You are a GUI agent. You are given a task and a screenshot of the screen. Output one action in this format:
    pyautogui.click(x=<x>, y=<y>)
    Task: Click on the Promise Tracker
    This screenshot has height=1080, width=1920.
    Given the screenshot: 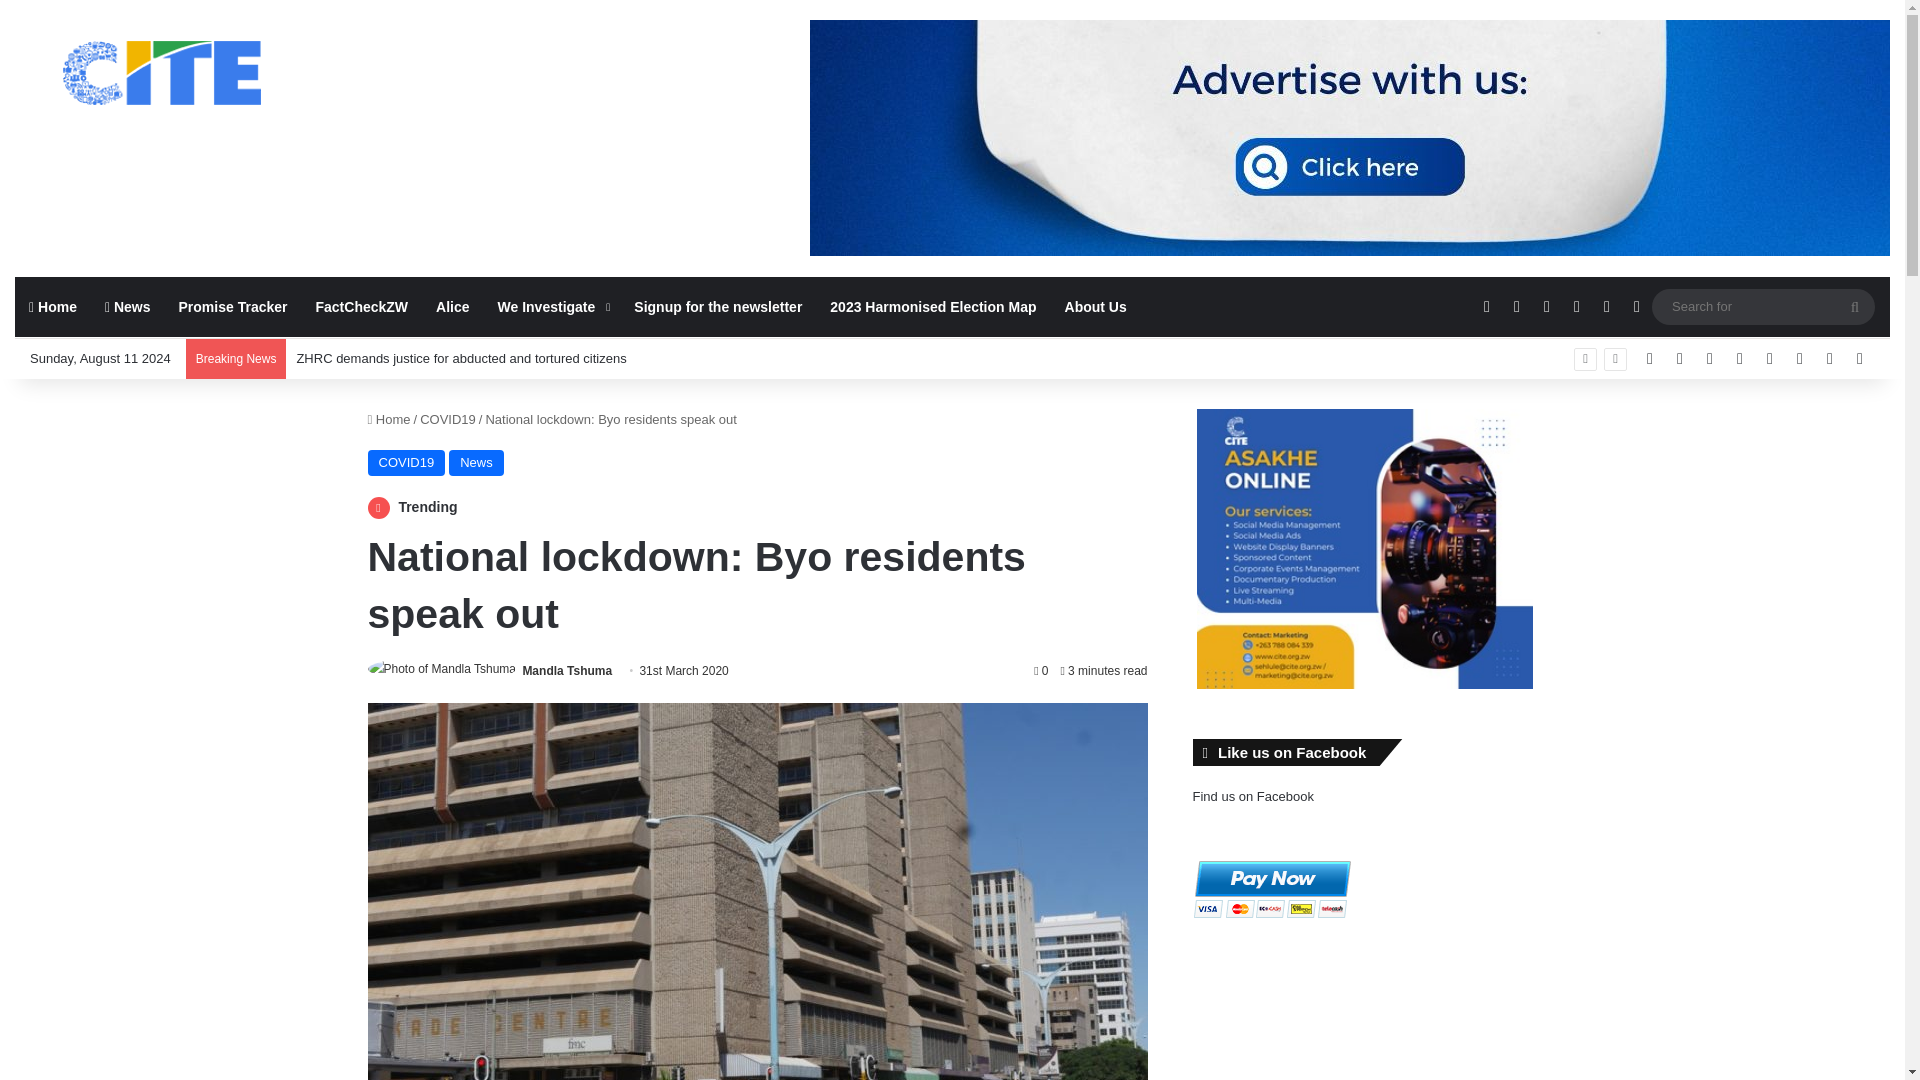 What is the action you would take?
    pyautogui.click(x=233, y=306)
    